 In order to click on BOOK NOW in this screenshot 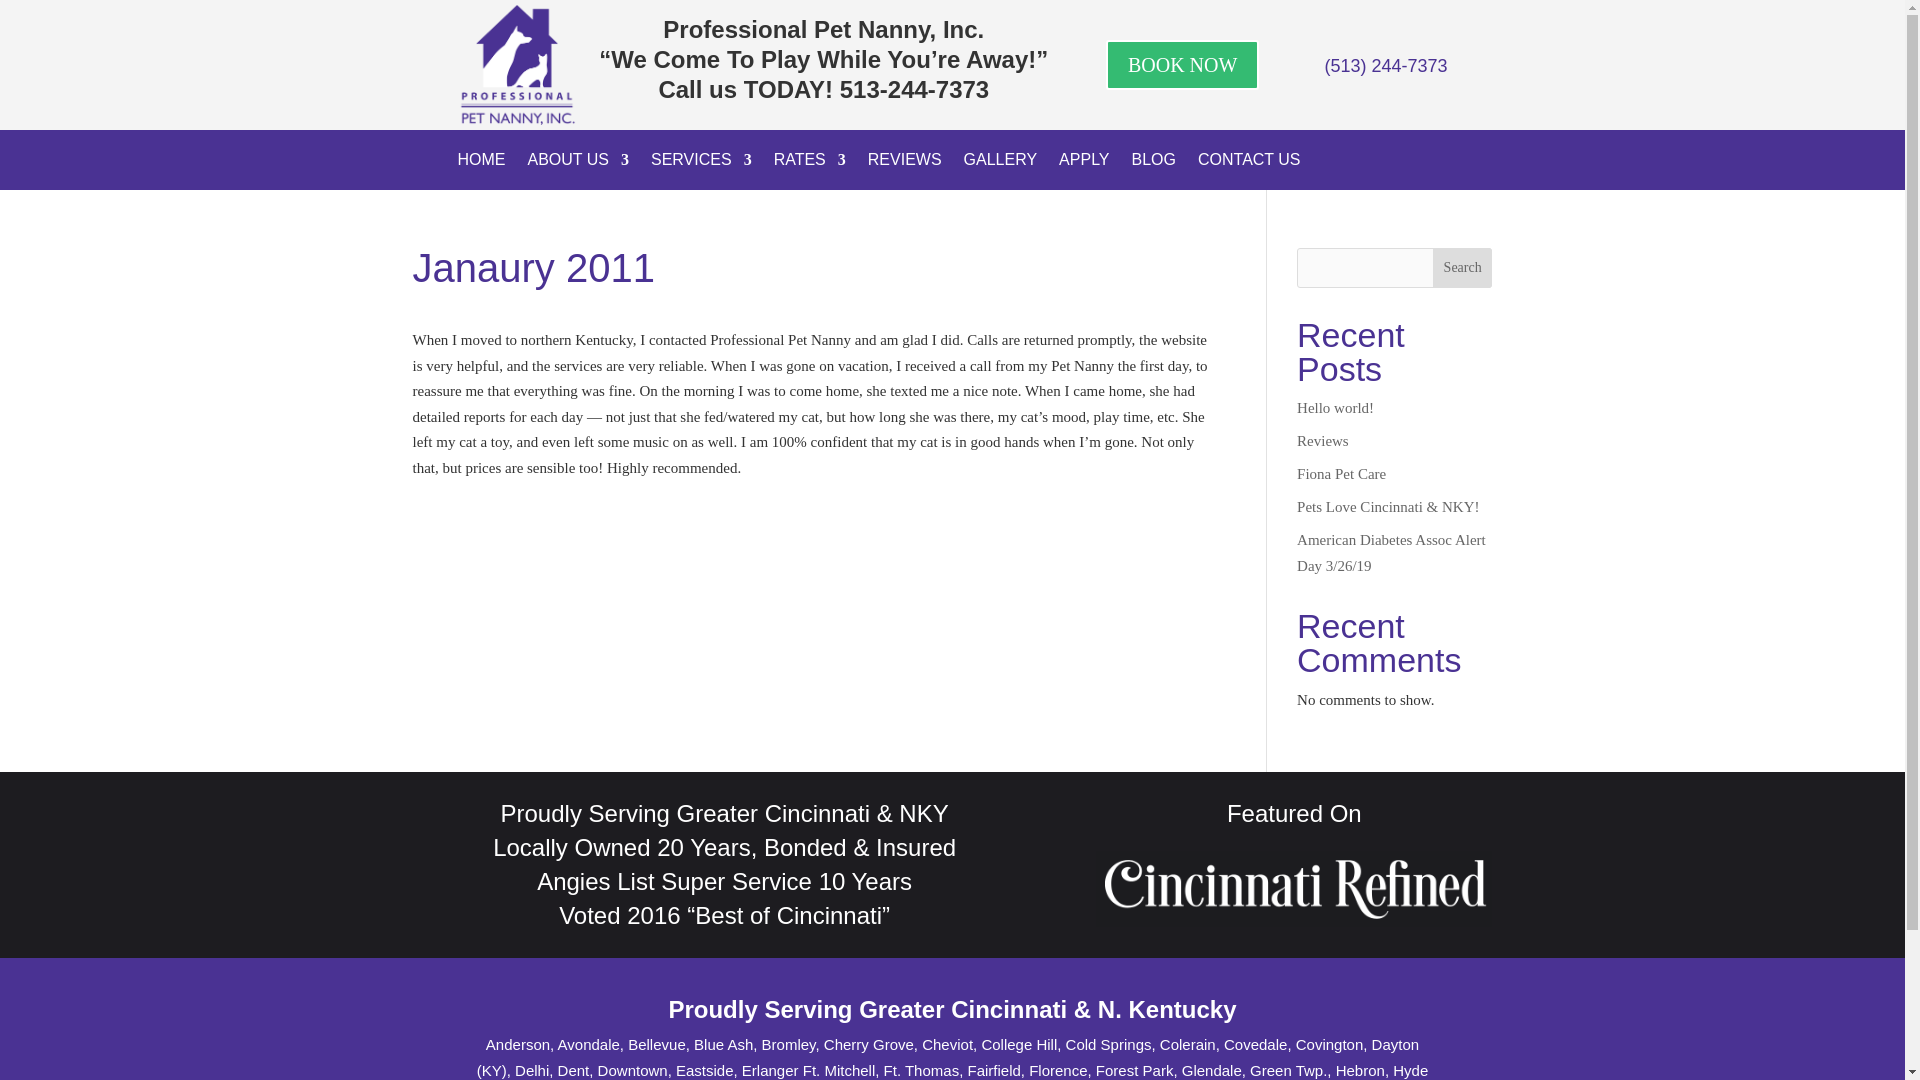, I will do `click(1182, 64)`.